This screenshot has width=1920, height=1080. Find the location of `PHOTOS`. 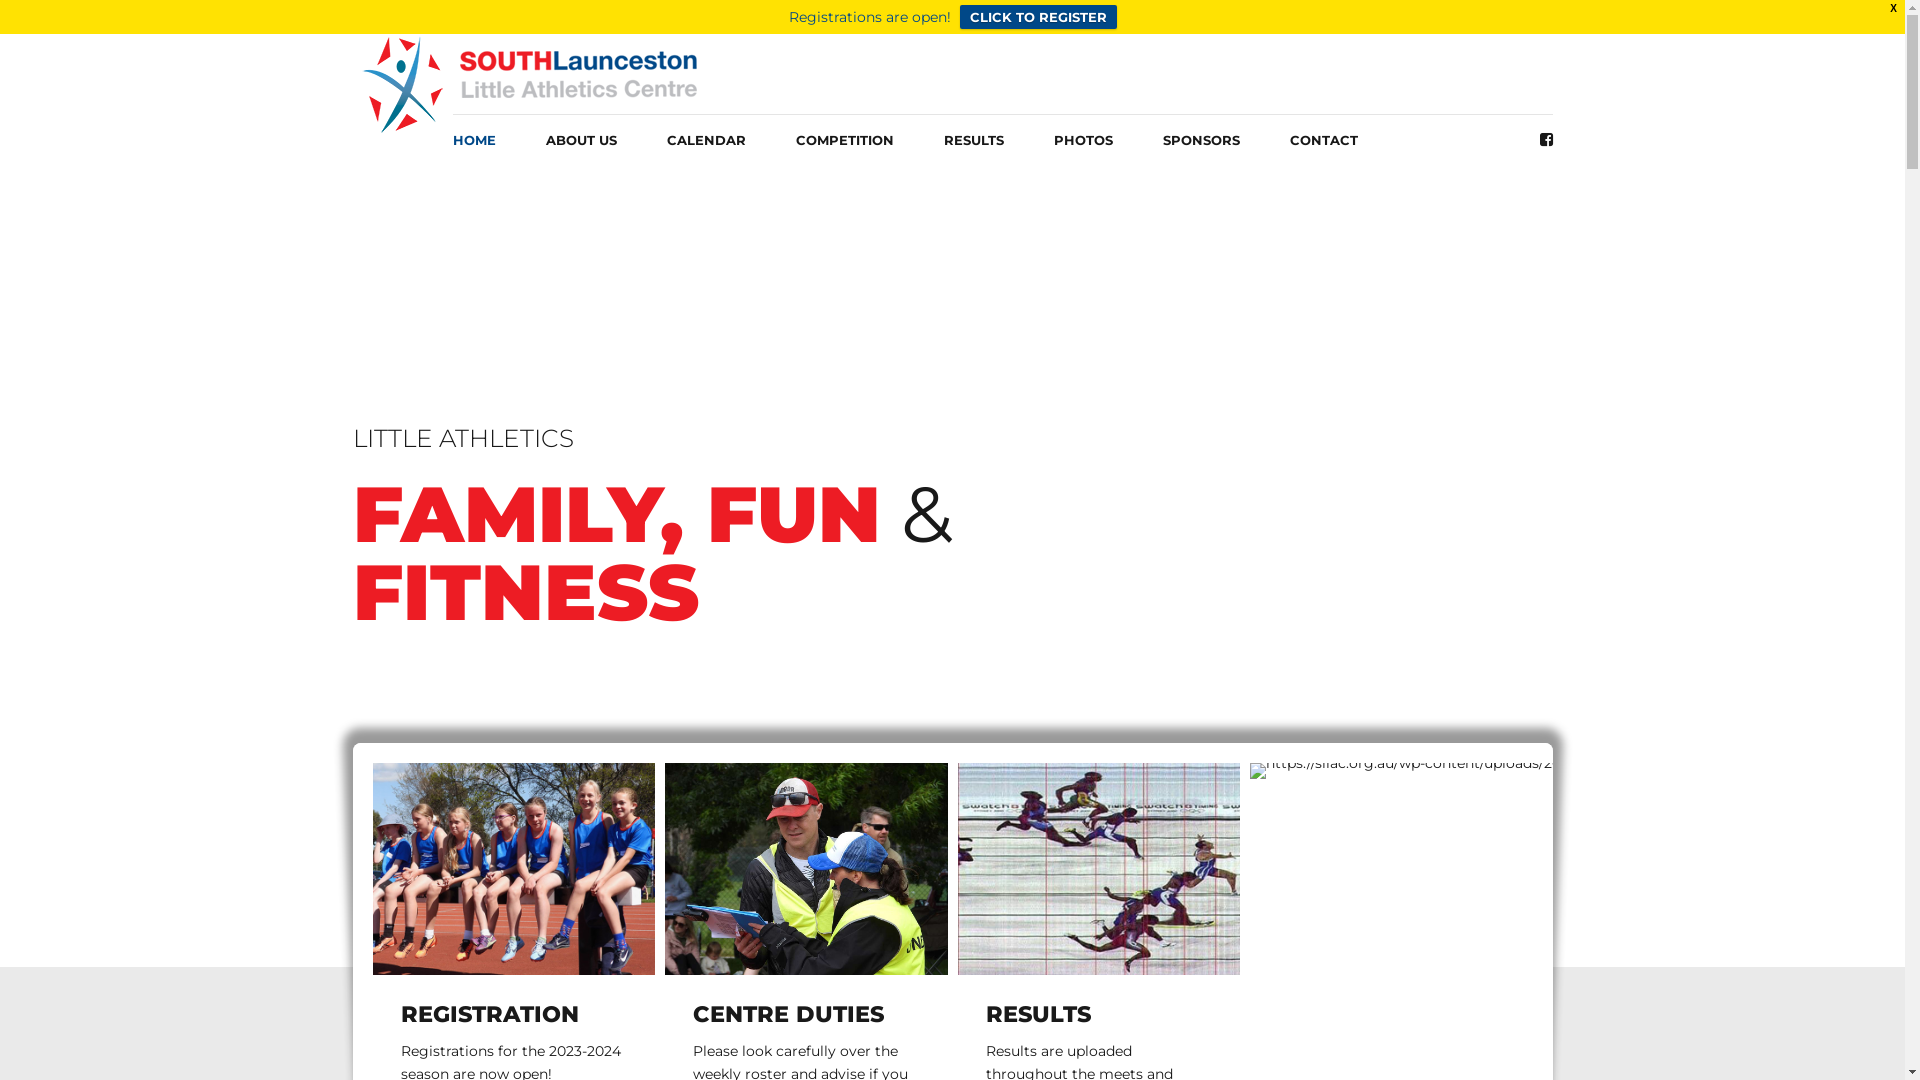

PHOTOS is located at coordinates (1084, 140).